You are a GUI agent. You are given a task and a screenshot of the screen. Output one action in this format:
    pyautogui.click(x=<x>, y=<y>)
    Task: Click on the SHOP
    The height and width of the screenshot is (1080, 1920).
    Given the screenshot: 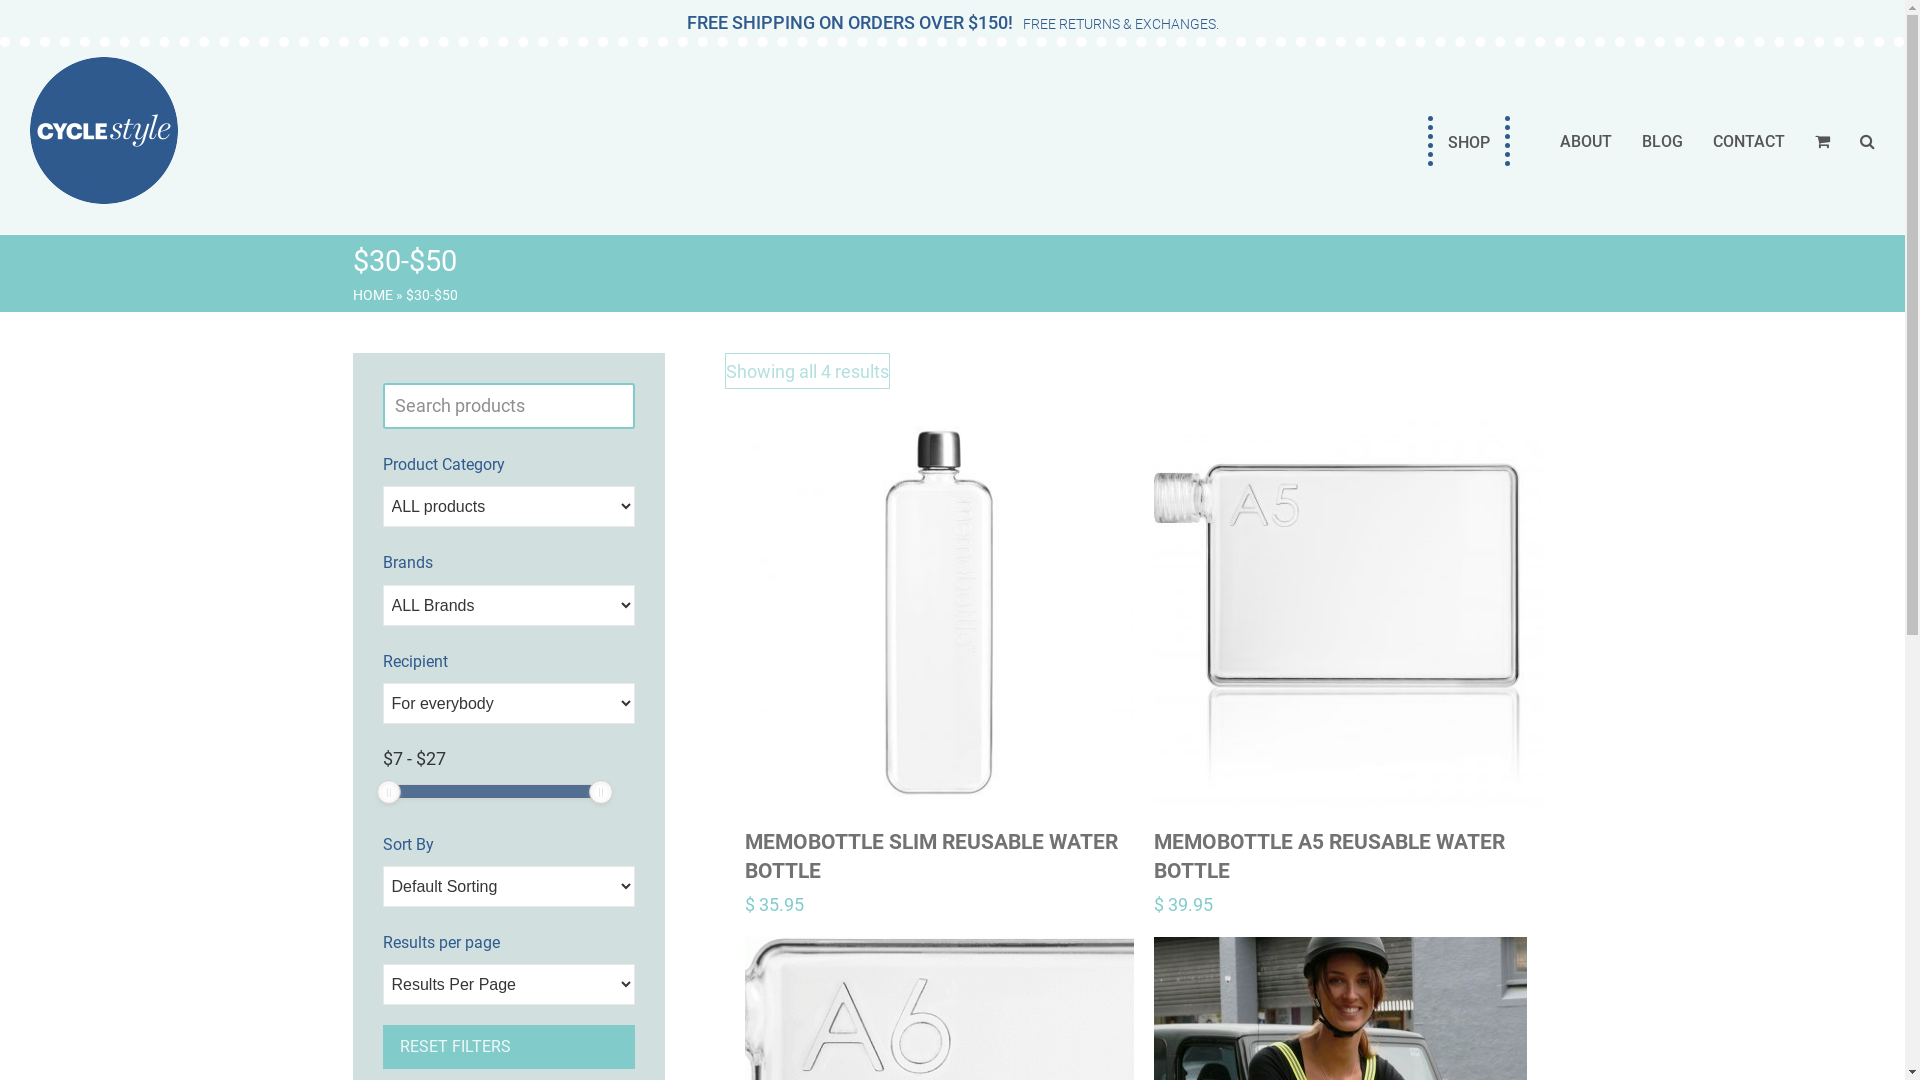 What is the action you would take?
    pyautogui.click(x=1469, y=141)
    